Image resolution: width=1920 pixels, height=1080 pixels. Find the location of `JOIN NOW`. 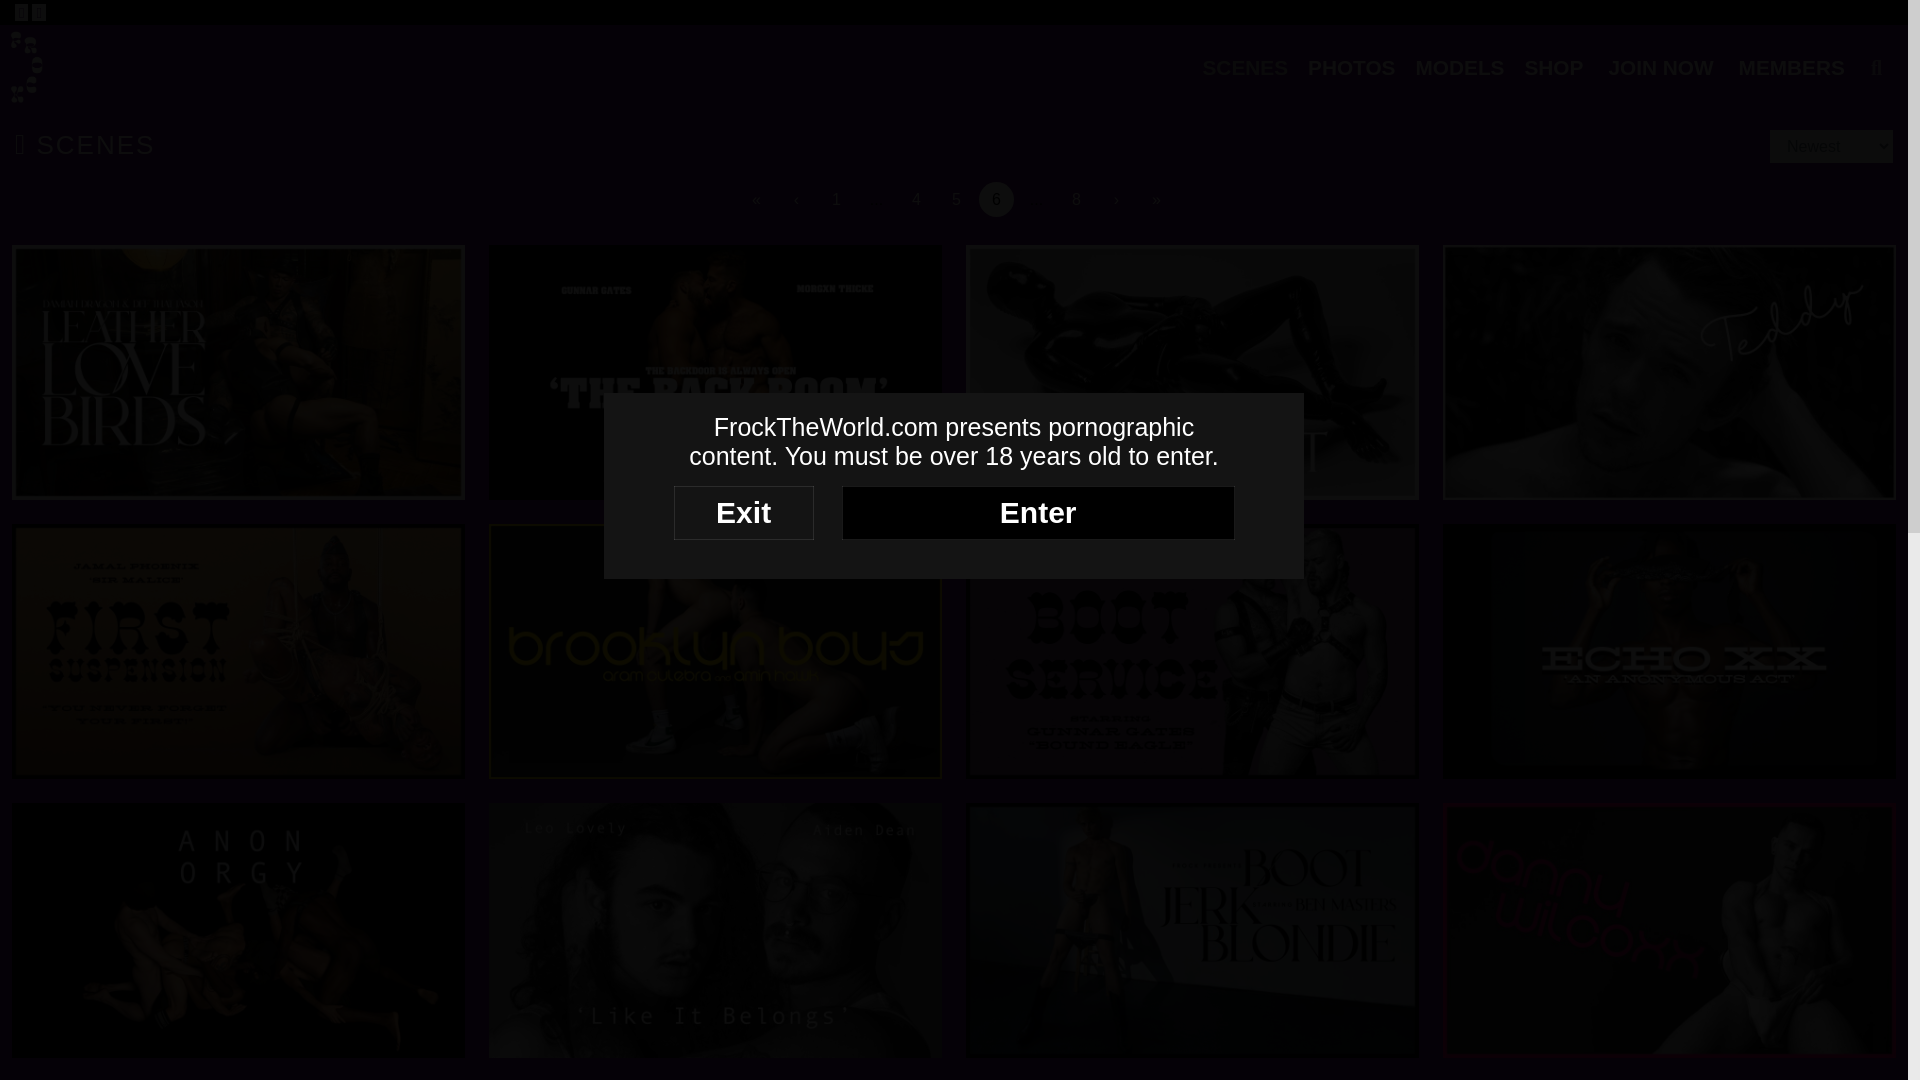

JOIN NOW is located at coordinates (1660, 67).